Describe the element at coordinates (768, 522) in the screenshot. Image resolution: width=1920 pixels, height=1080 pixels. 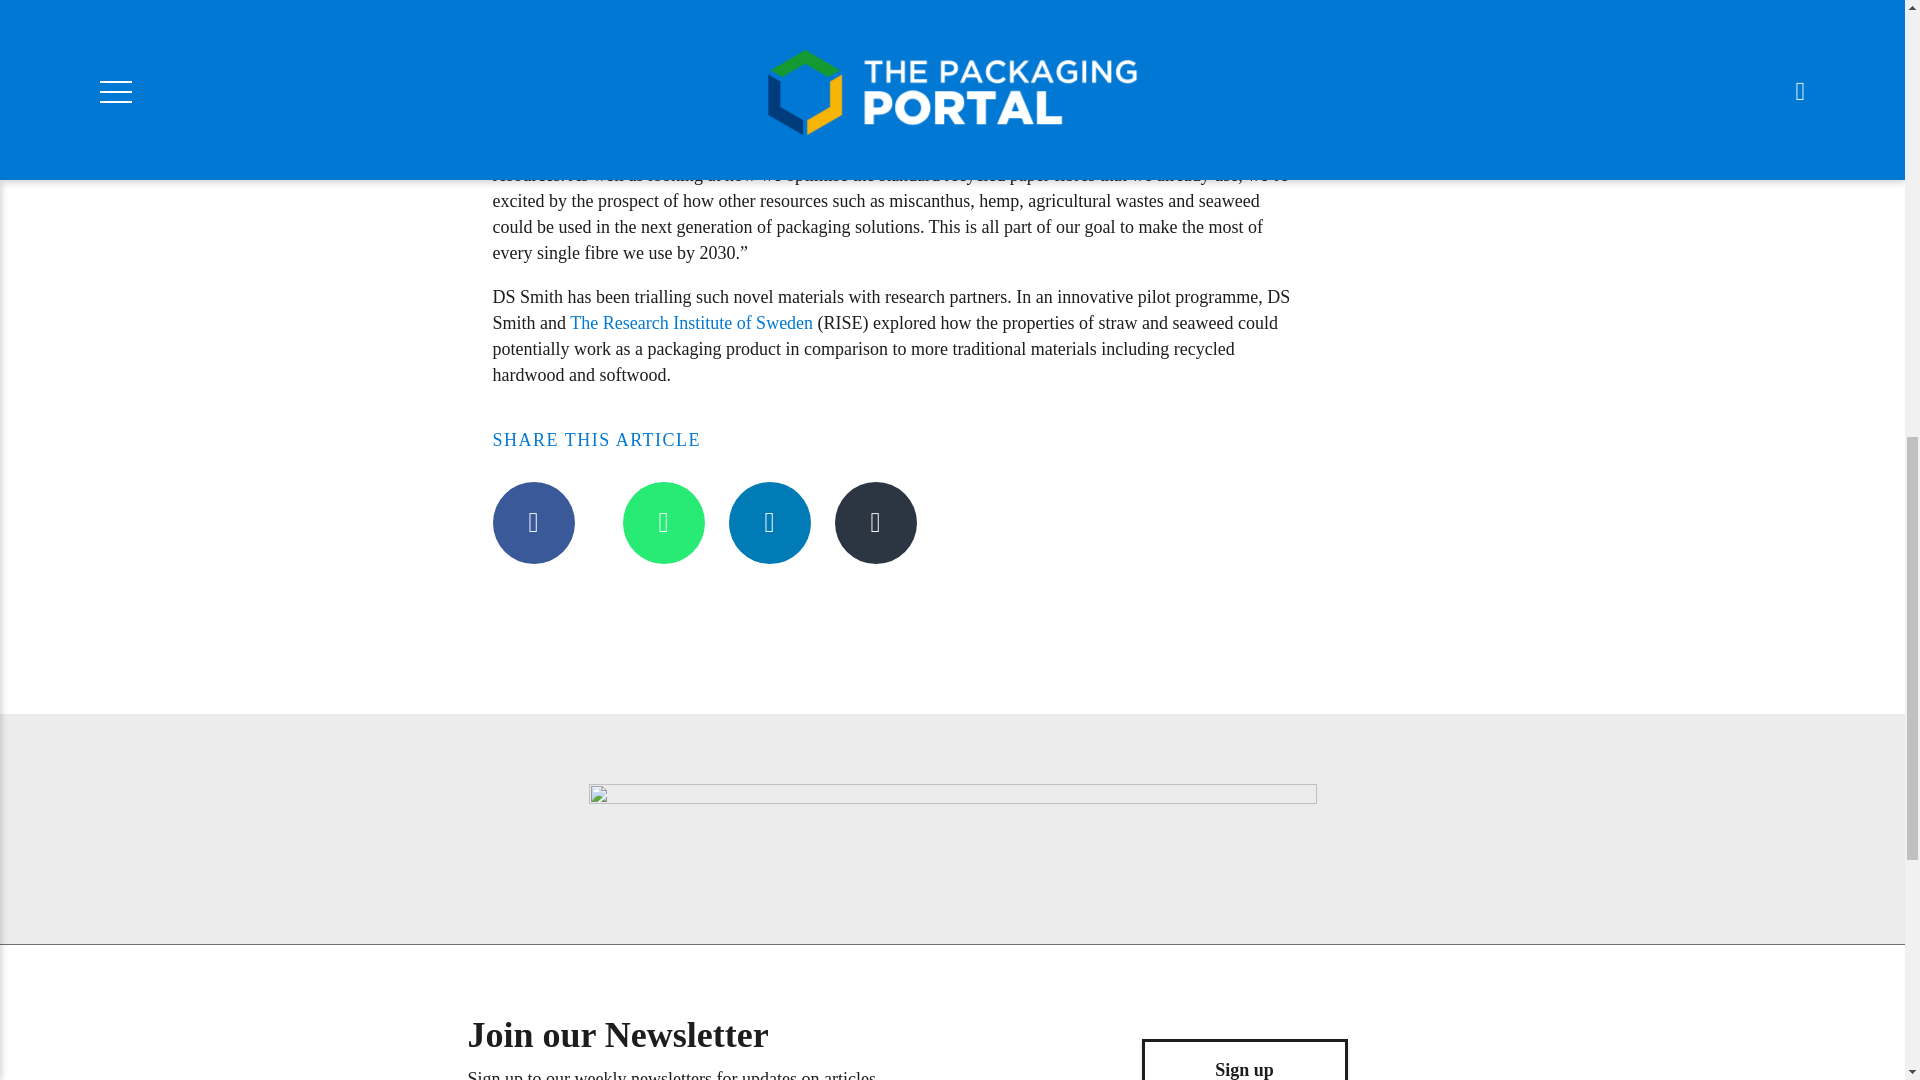
I see `Share on LinkedIn` at that location.